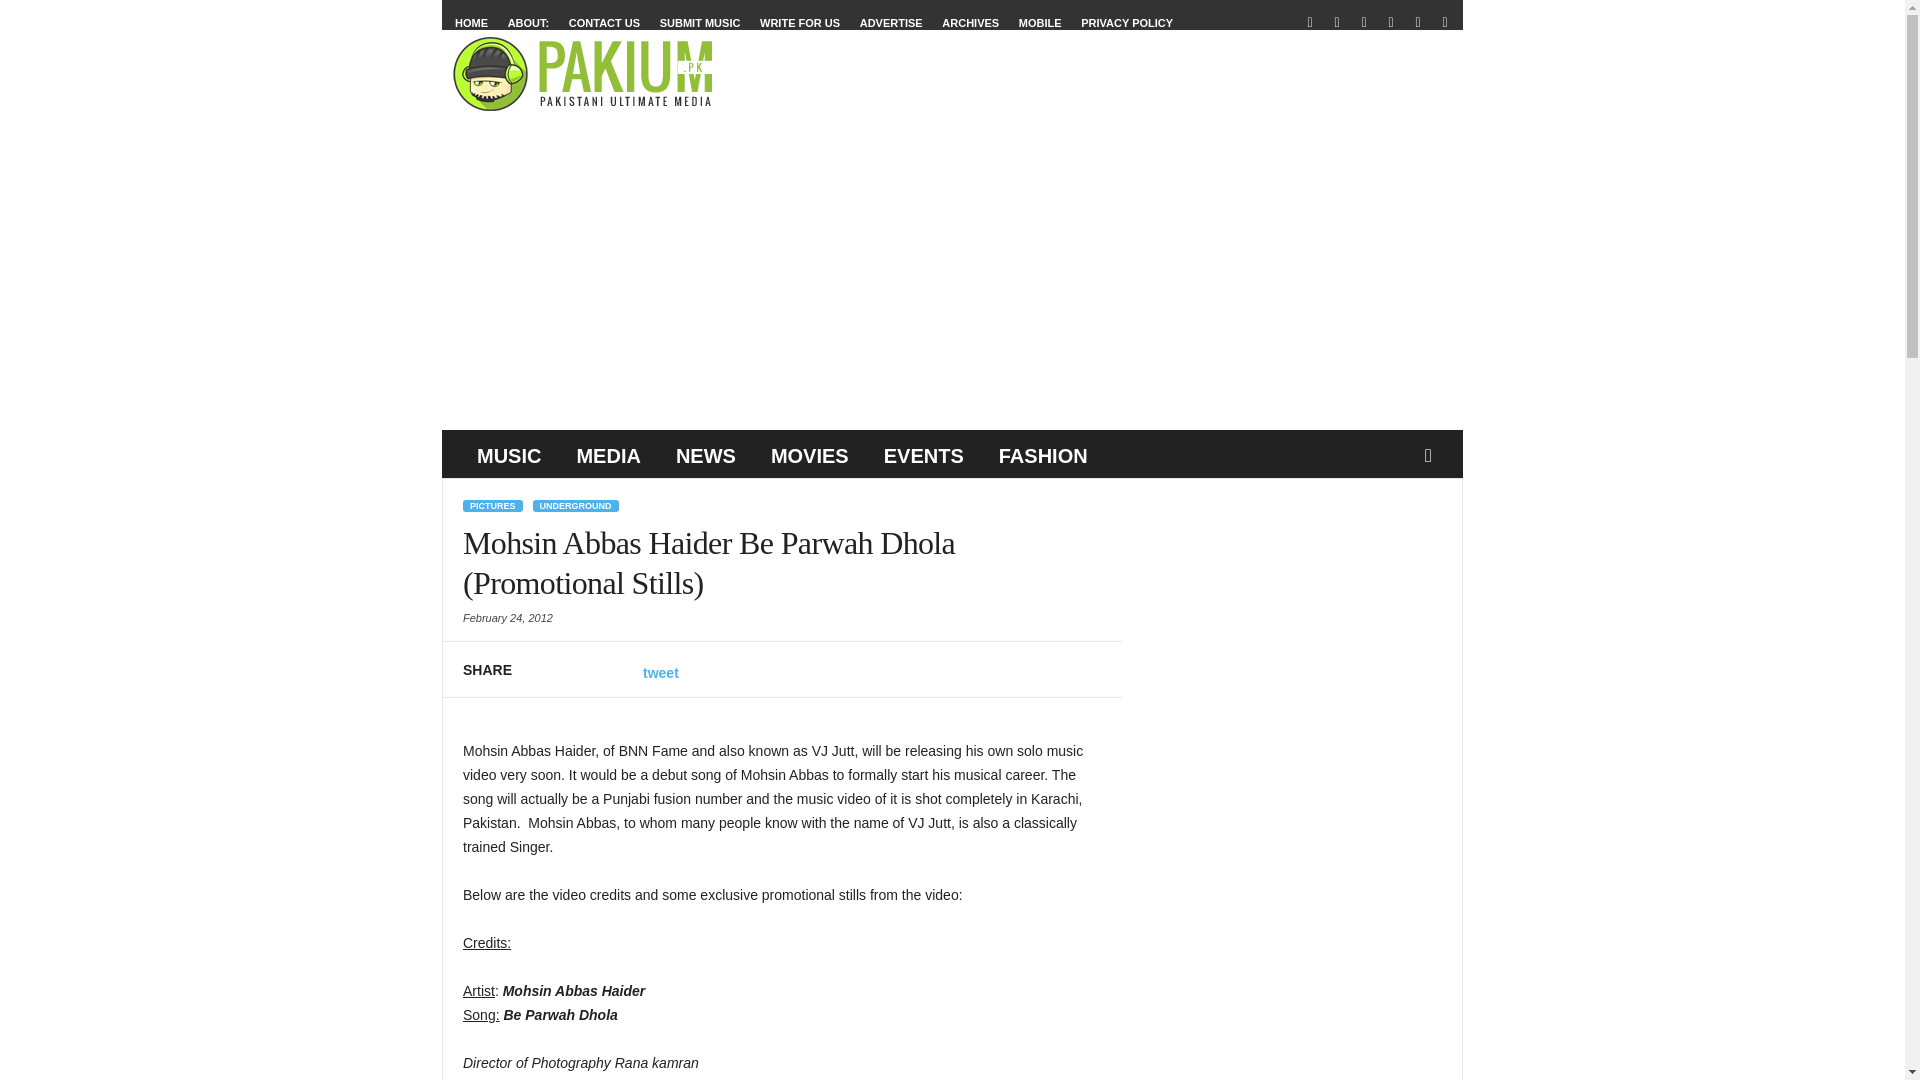 This screenshot has height=1080, width=1920. I want to click on ABOUT:, so click(528, 23).